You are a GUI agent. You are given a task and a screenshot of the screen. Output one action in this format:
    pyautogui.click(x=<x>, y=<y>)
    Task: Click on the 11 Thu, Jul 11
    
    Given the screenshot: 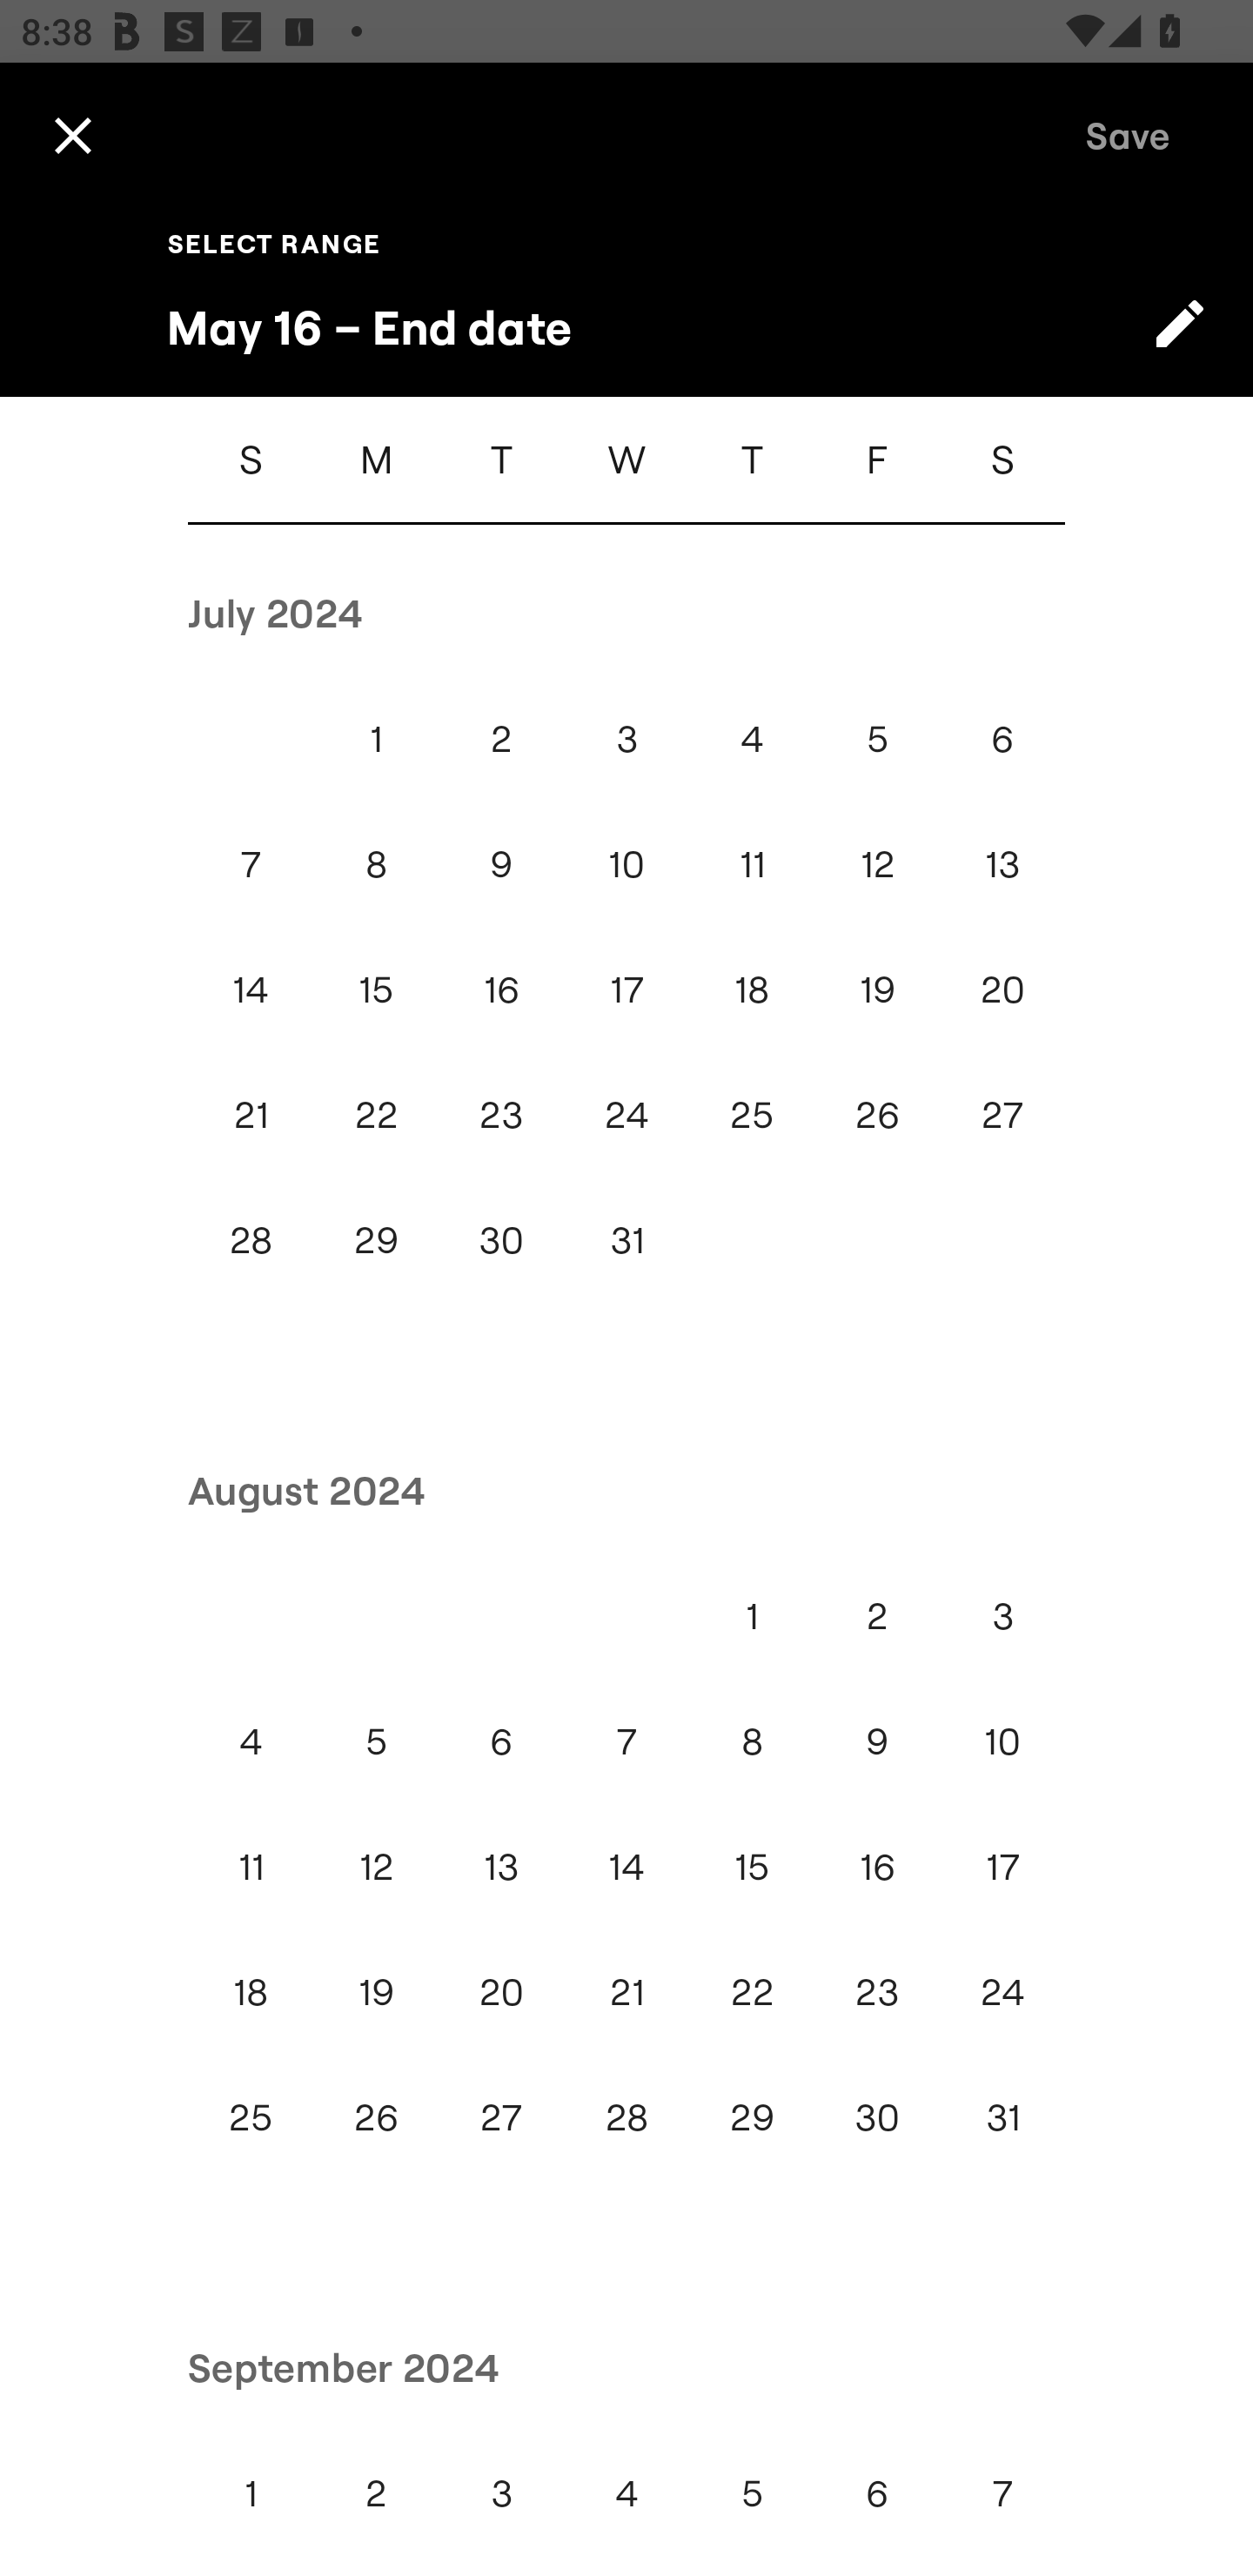 What is the action you would take?
    pyautogui.click(x=752, y=863)
    